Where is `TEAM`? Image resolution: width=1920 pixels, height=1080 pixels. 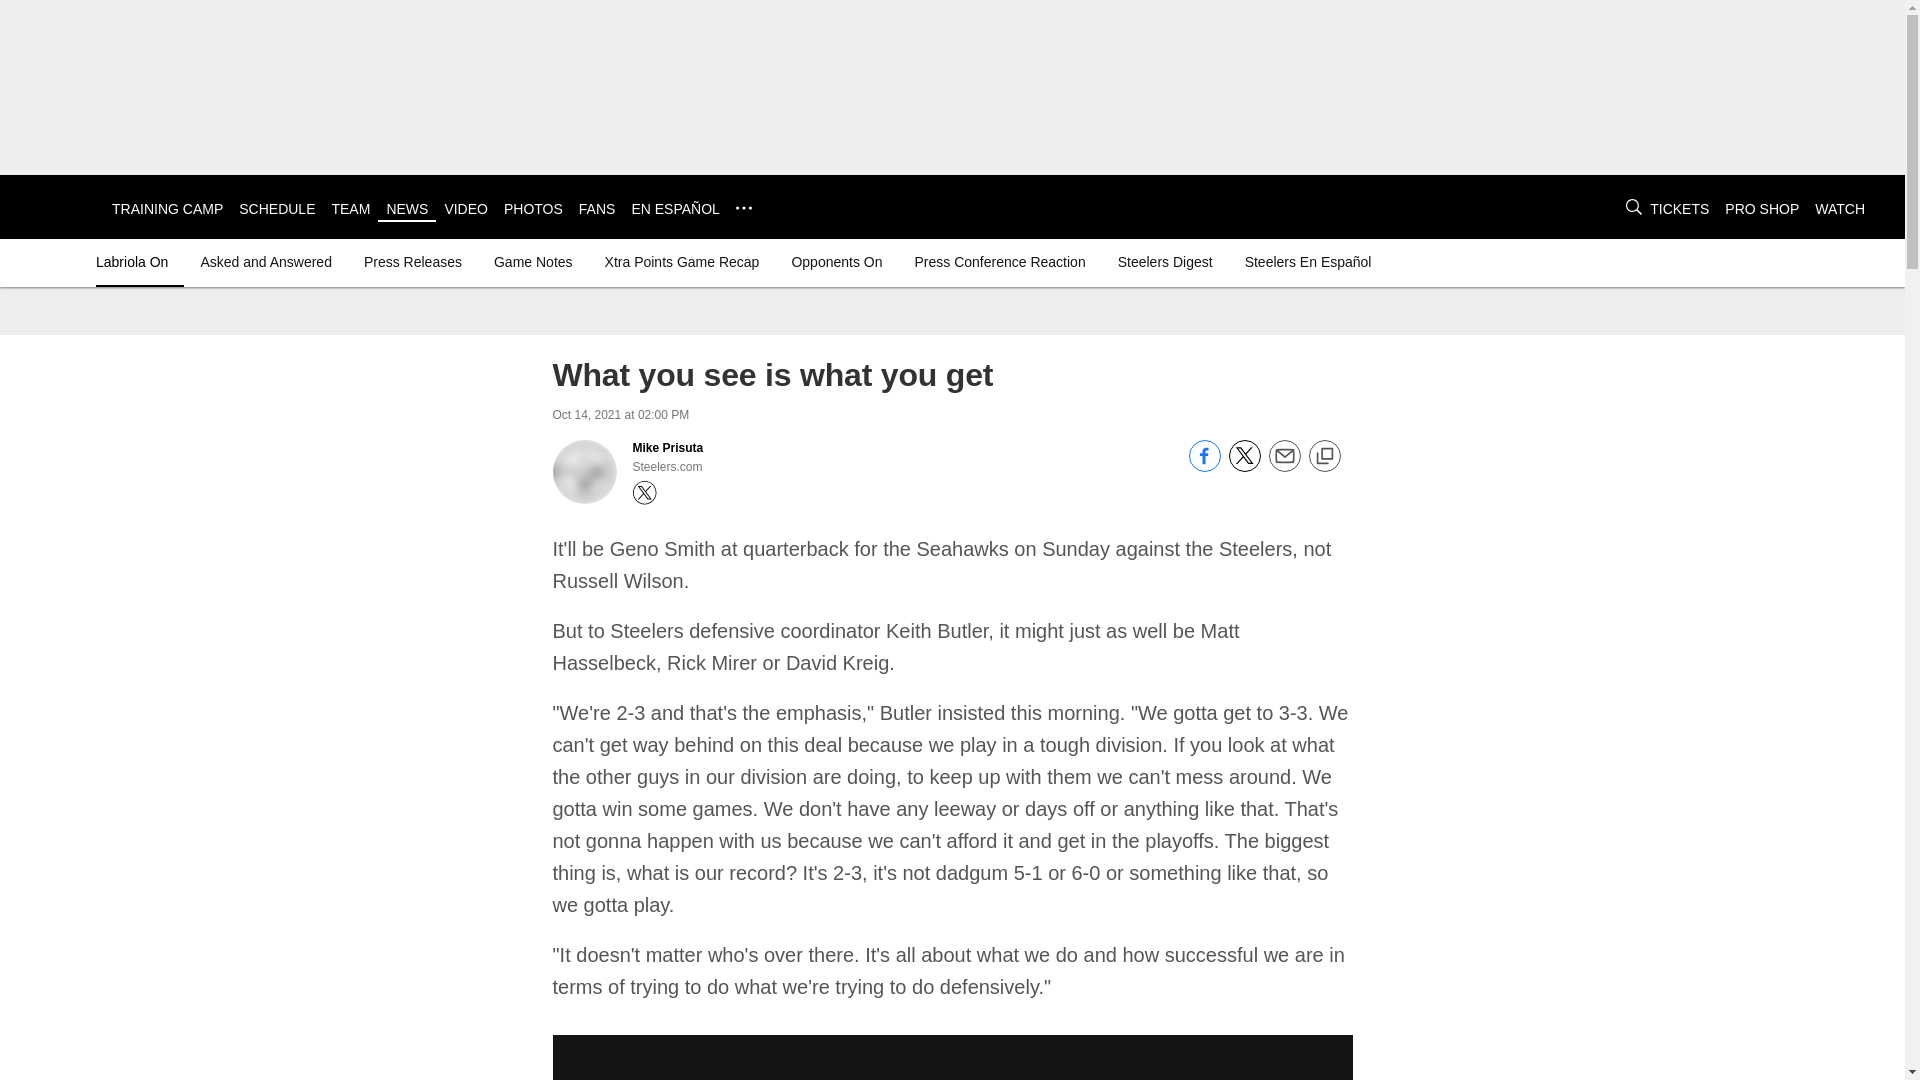 TEAM is located at coordinates (350, 208).